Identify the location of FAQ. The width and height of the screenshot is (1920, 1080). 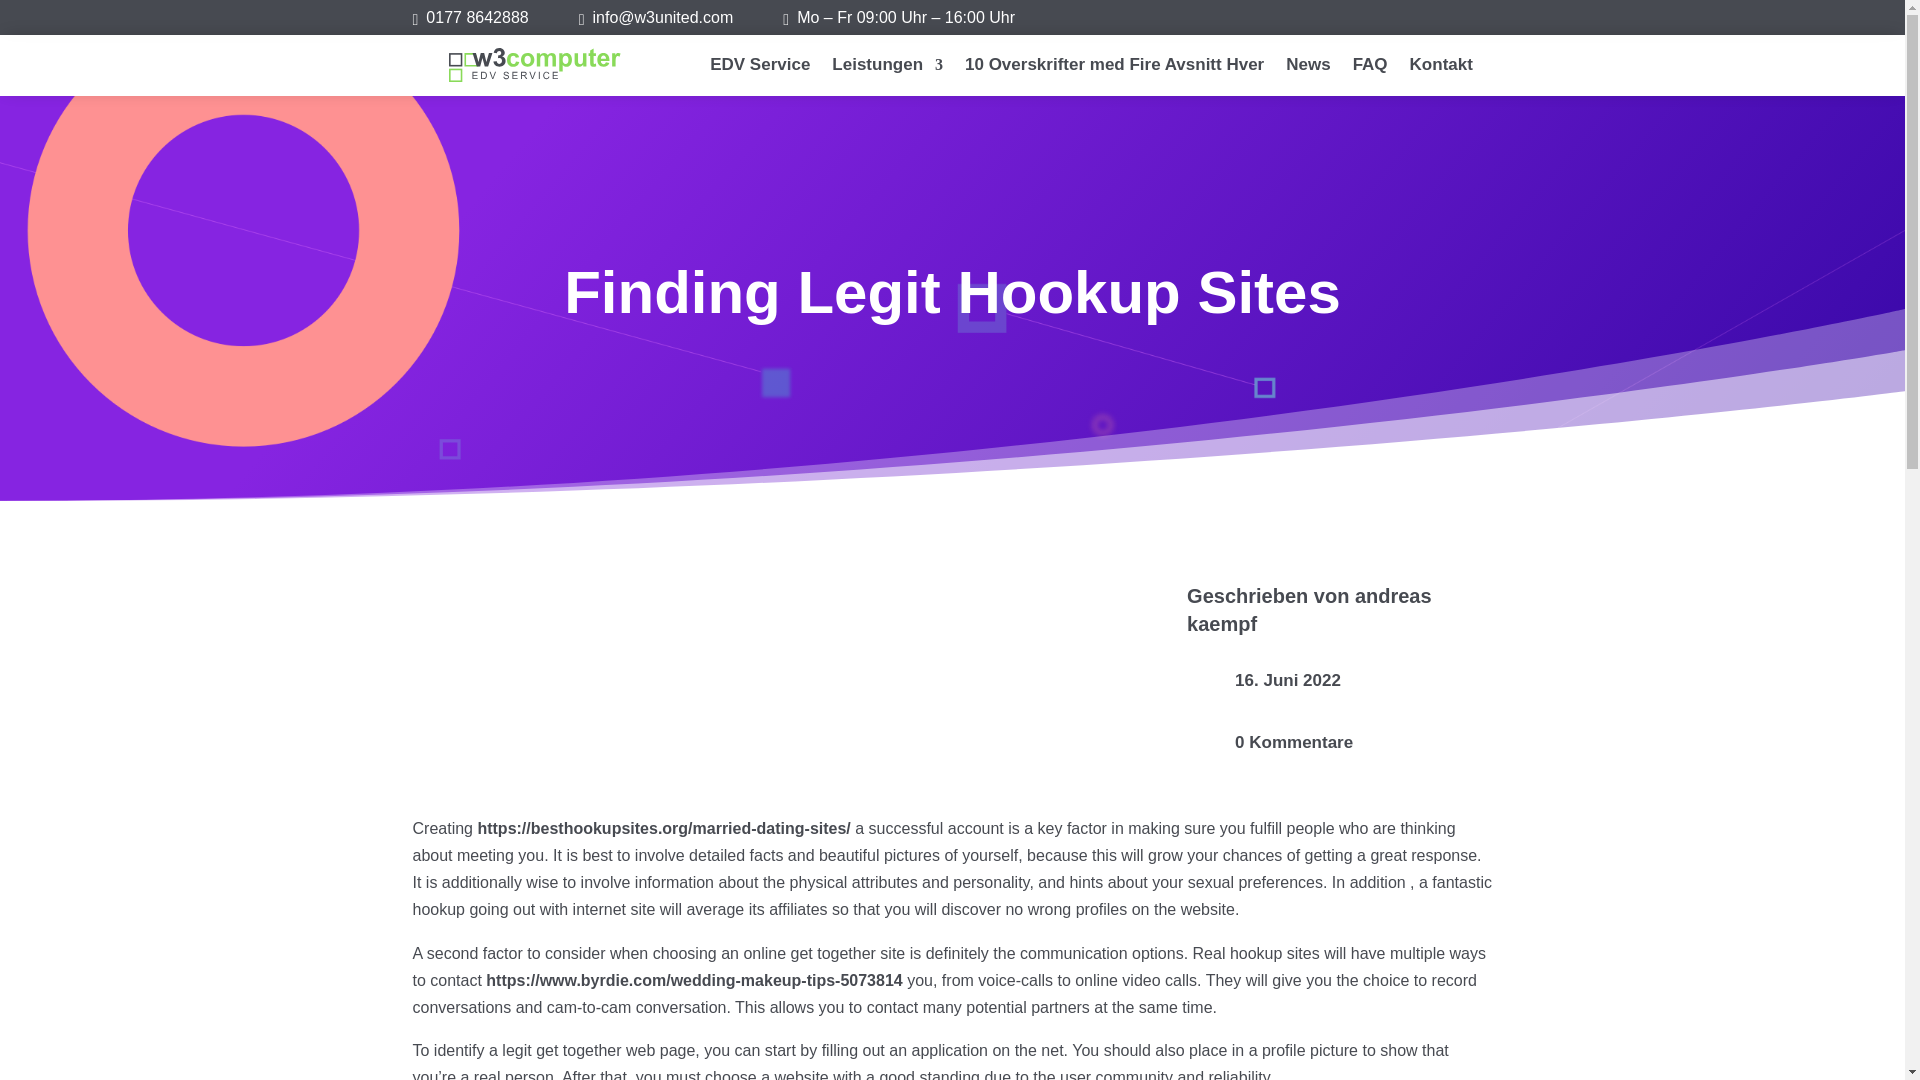
(1370, 68).